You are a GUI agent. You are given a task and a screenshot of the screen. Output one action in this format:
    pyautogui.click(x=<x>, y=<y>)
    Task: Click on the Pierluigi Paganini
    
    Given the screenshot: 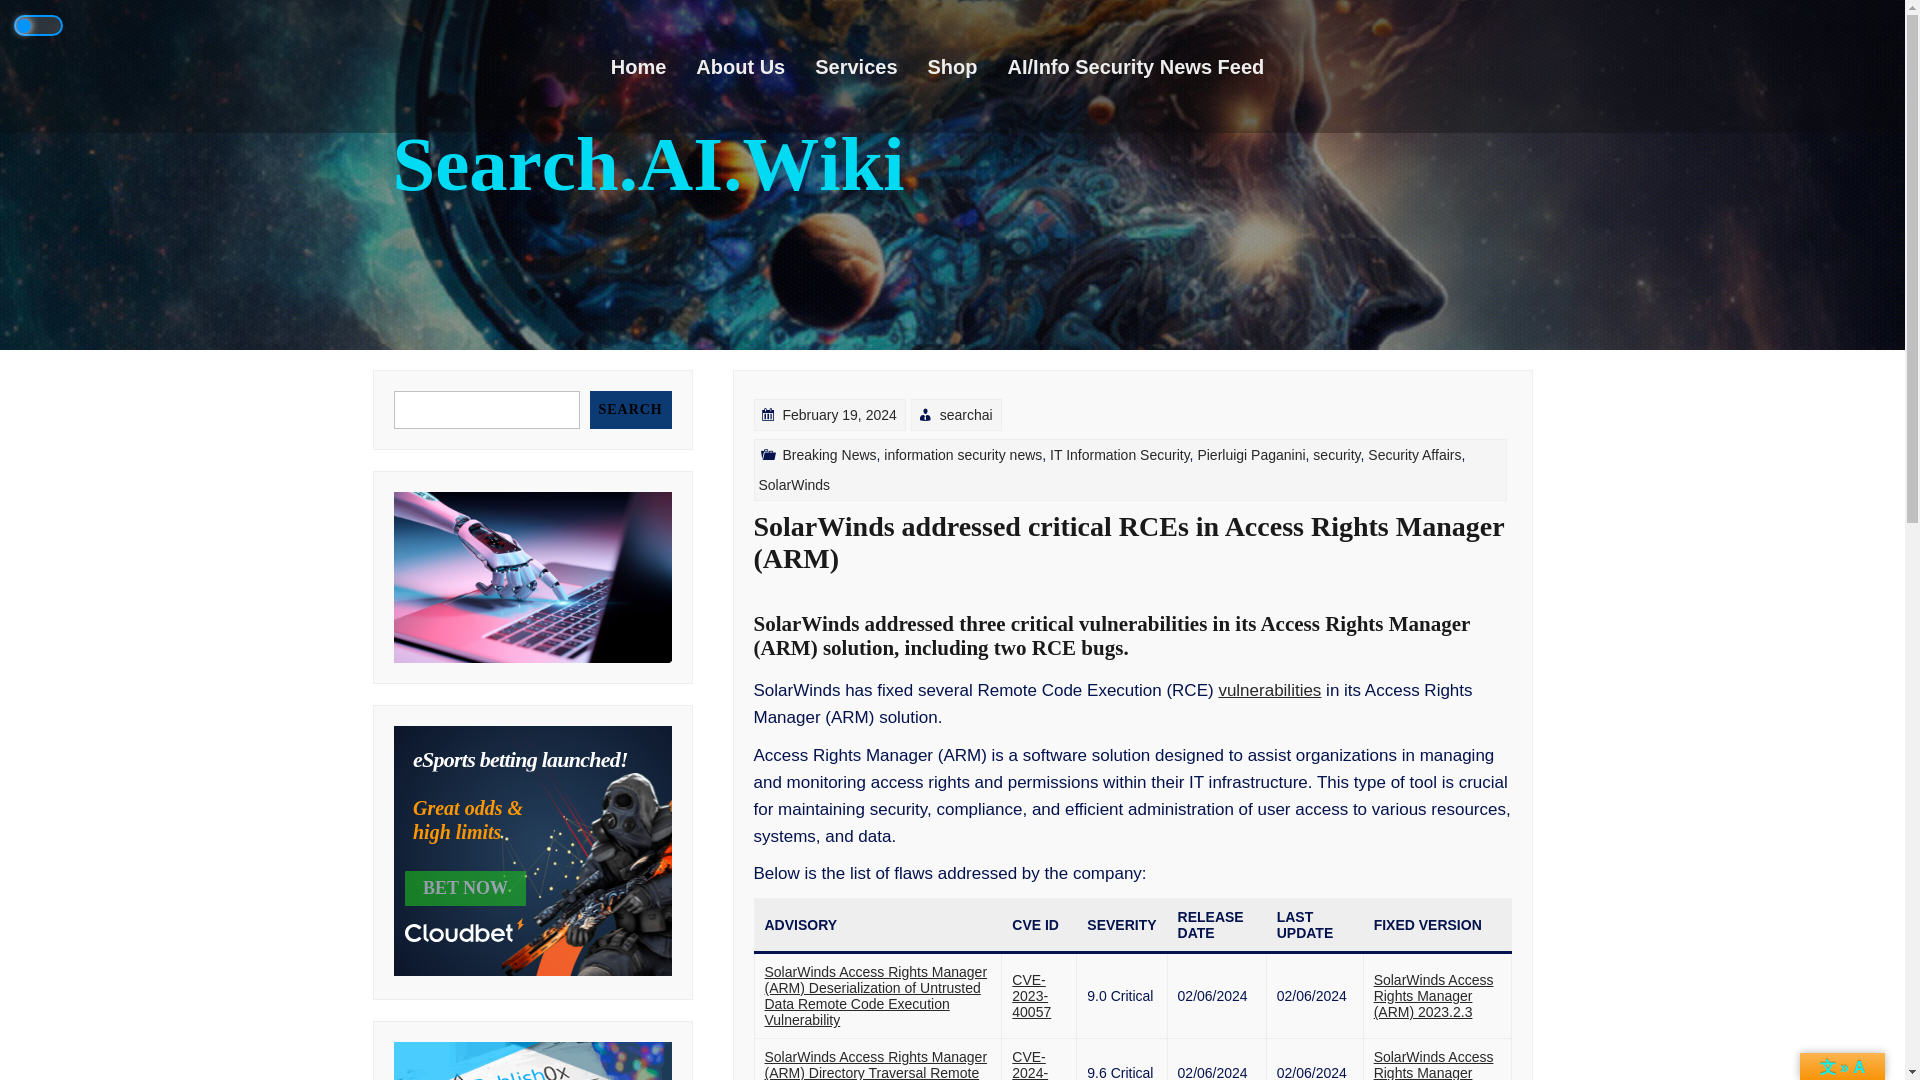 What is the action you would take?
    pyautogui.click(x=1242, y=560)
    